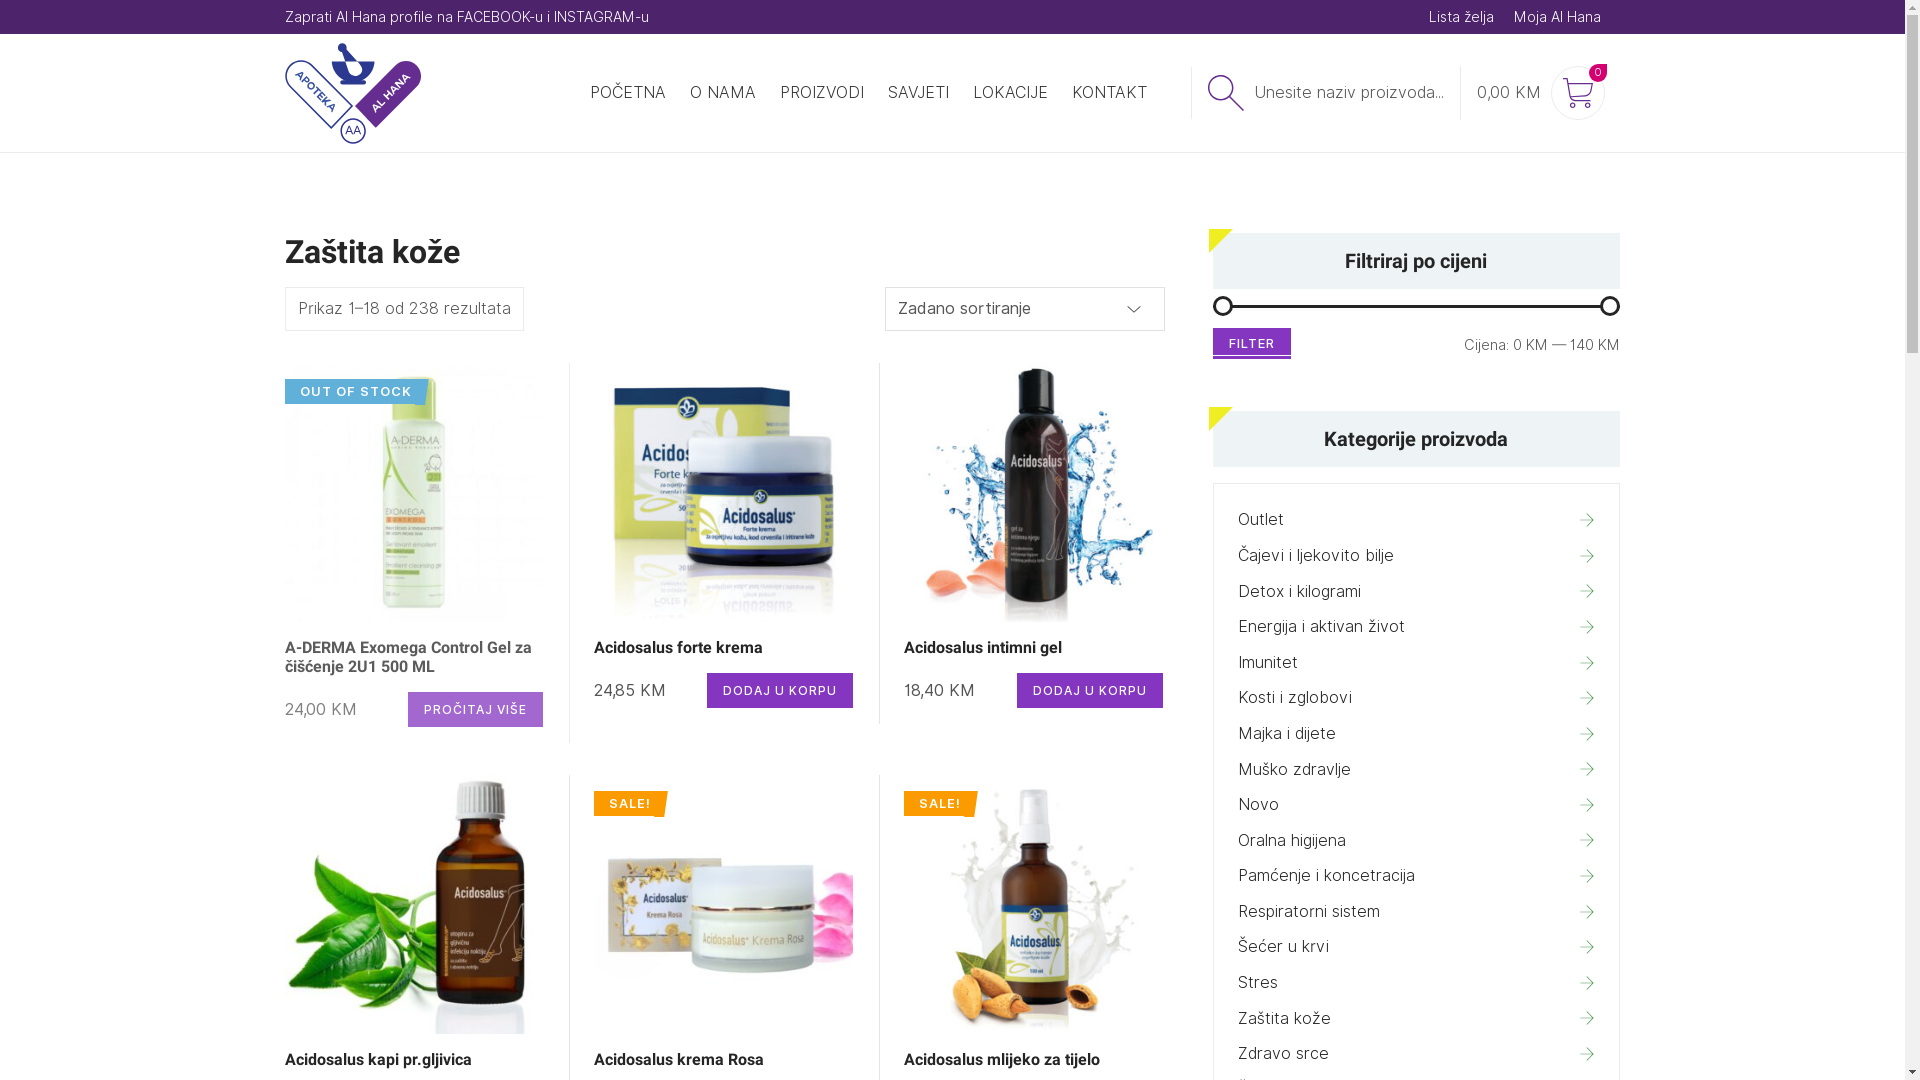  I want to click on Outlet, so click(1417, 520).